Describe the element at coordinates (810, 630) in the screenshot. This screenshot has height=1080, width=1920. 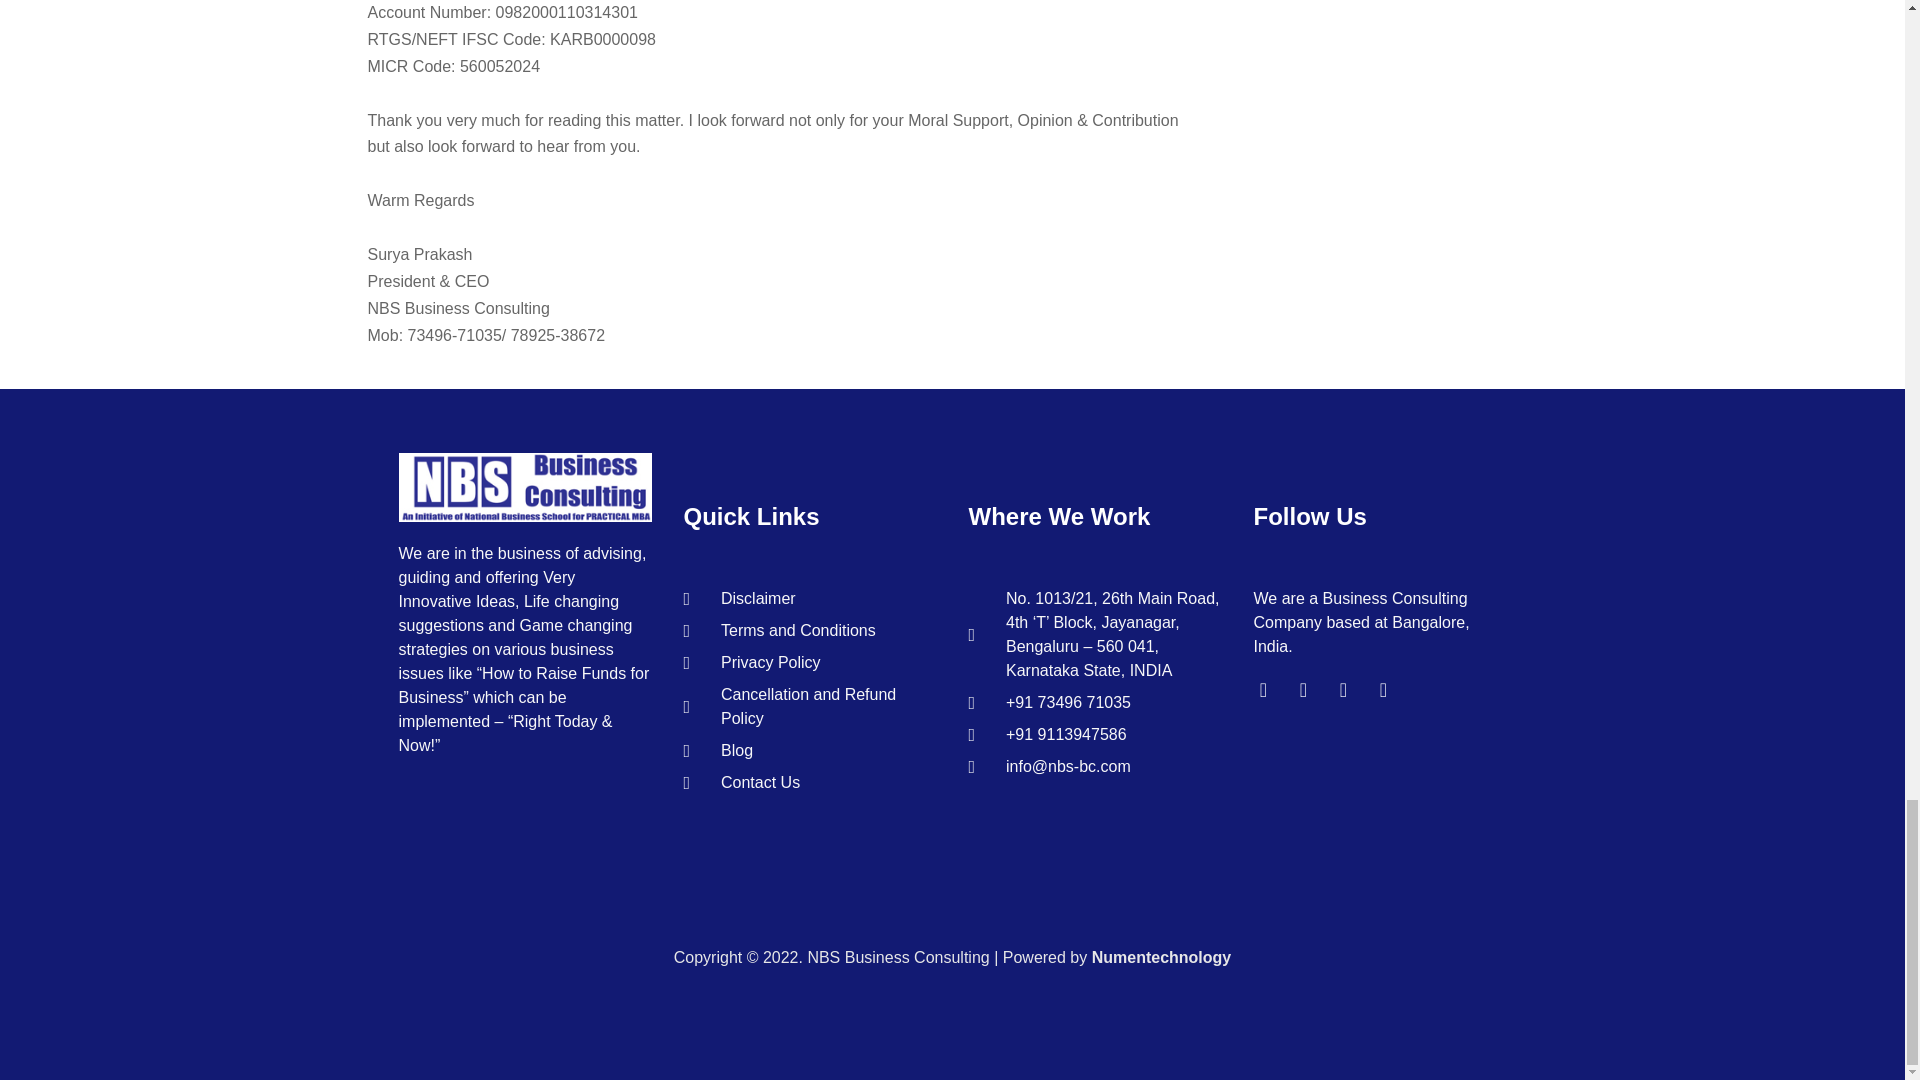
I see `Terms and Conditions` at that location.